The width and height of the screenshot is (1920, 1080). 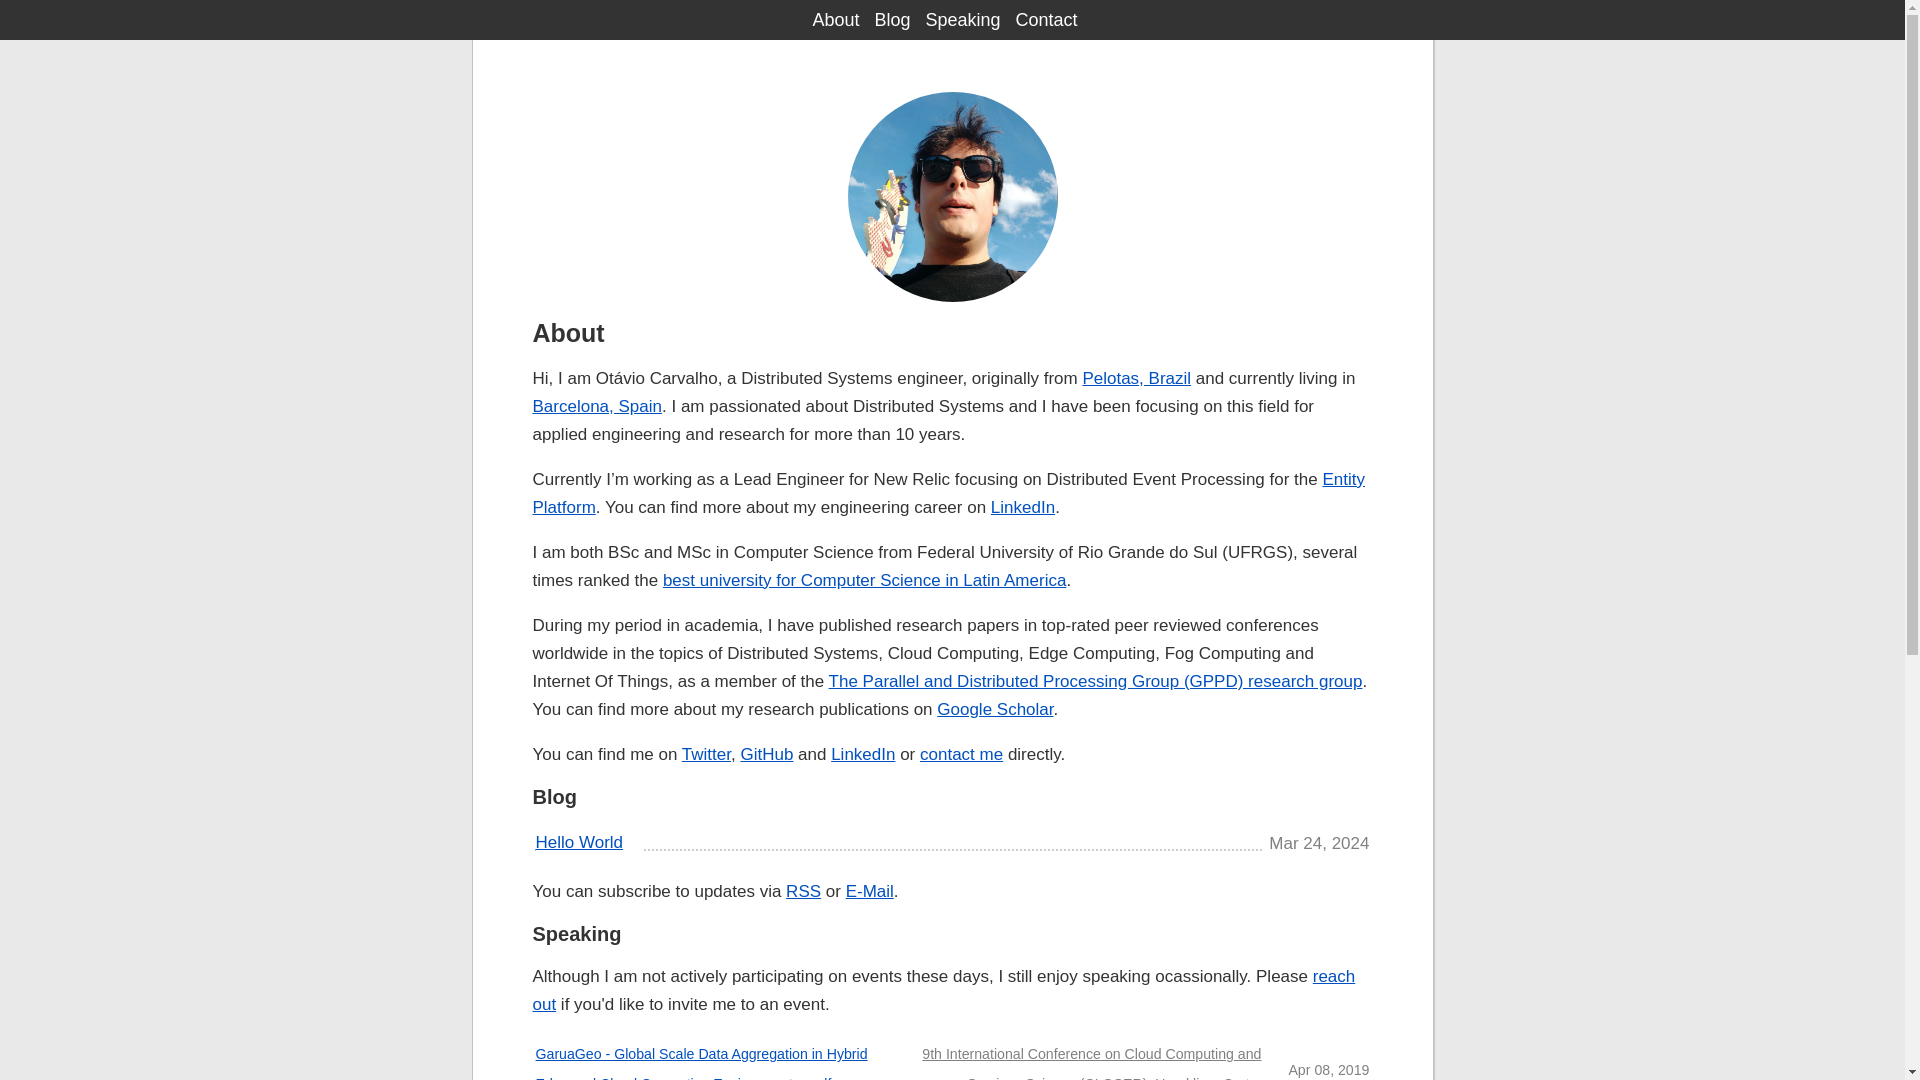 I want to click on RSS, so click(x=803, y=891).